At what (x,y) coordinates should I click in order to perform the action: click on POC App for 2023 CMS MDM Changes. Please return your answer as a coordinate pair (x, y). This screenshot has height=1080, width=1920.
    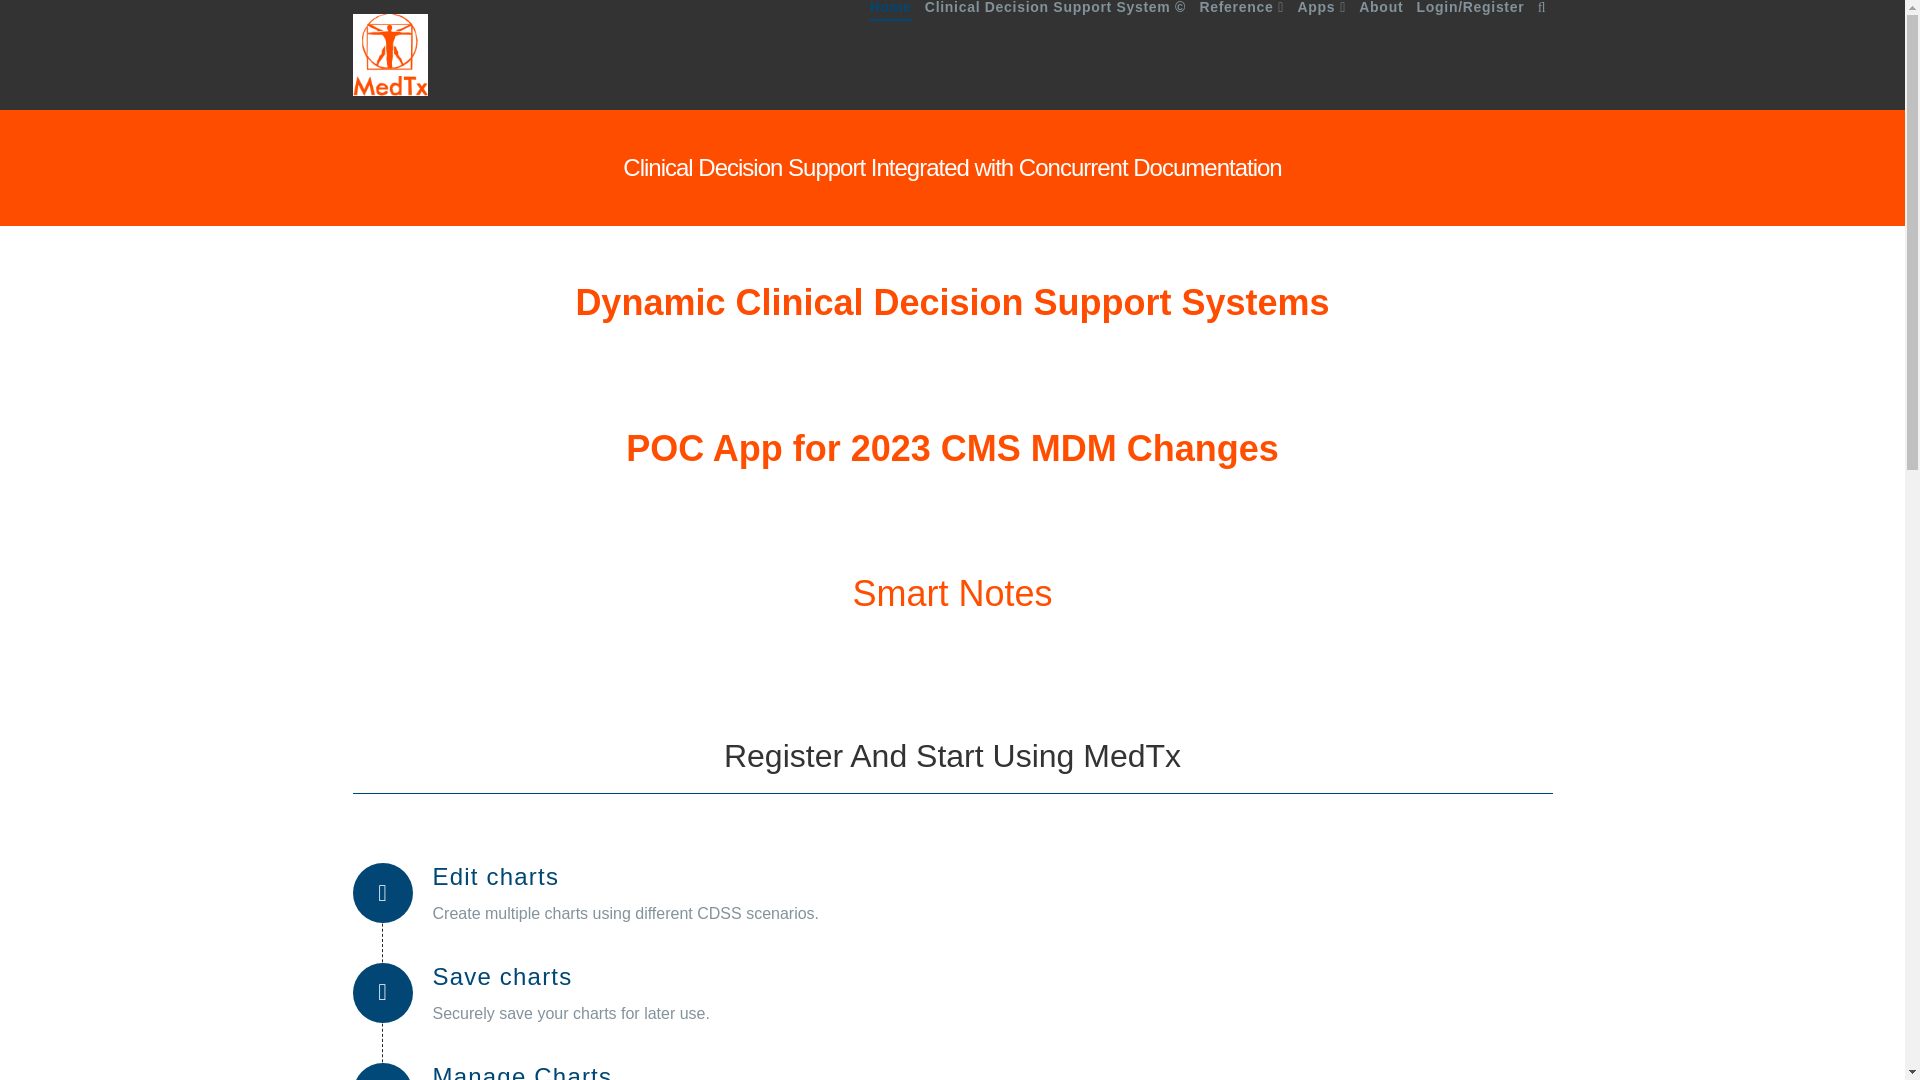
    Looking at the image, I should click on (952, 448).